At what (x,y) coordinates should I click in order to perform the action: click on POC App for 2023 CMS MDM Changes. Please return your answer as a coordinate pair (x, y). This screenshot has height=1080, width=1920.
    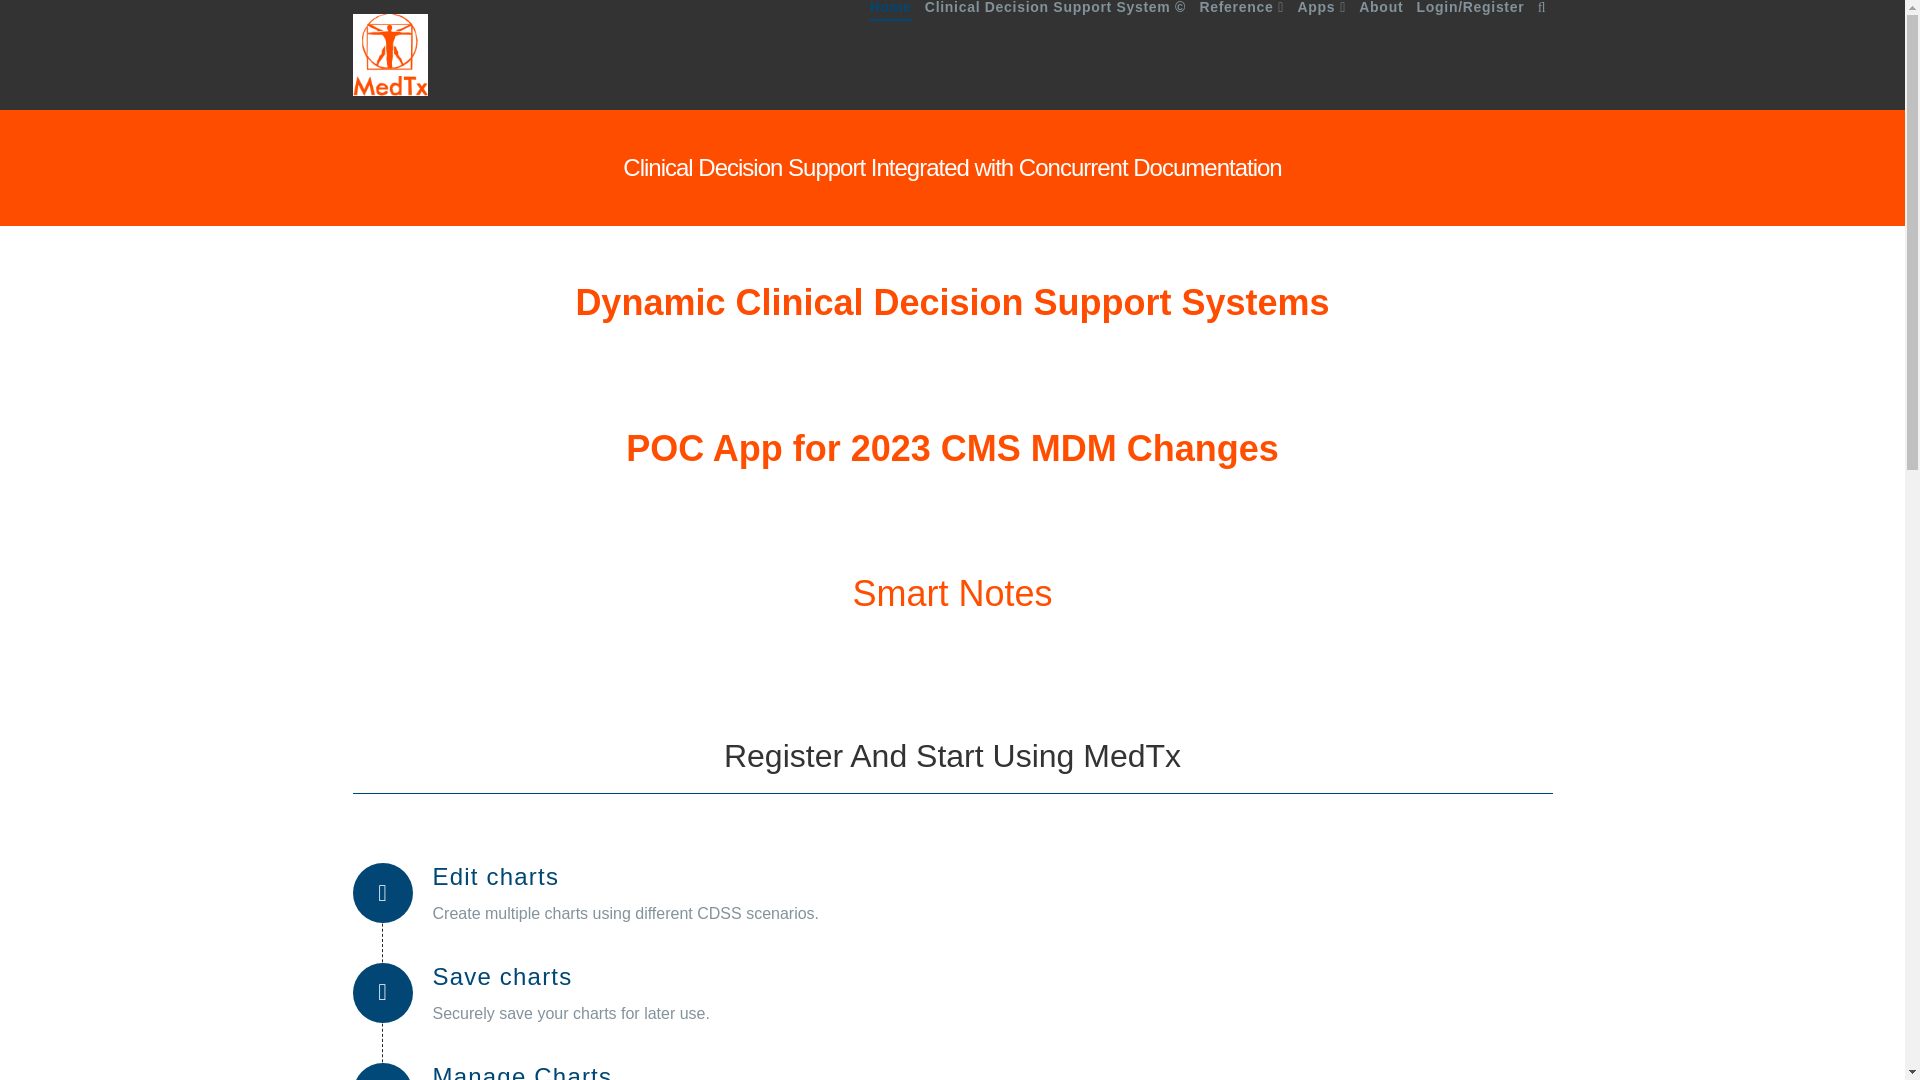
    Looking at the image, I should click on (952, 448).